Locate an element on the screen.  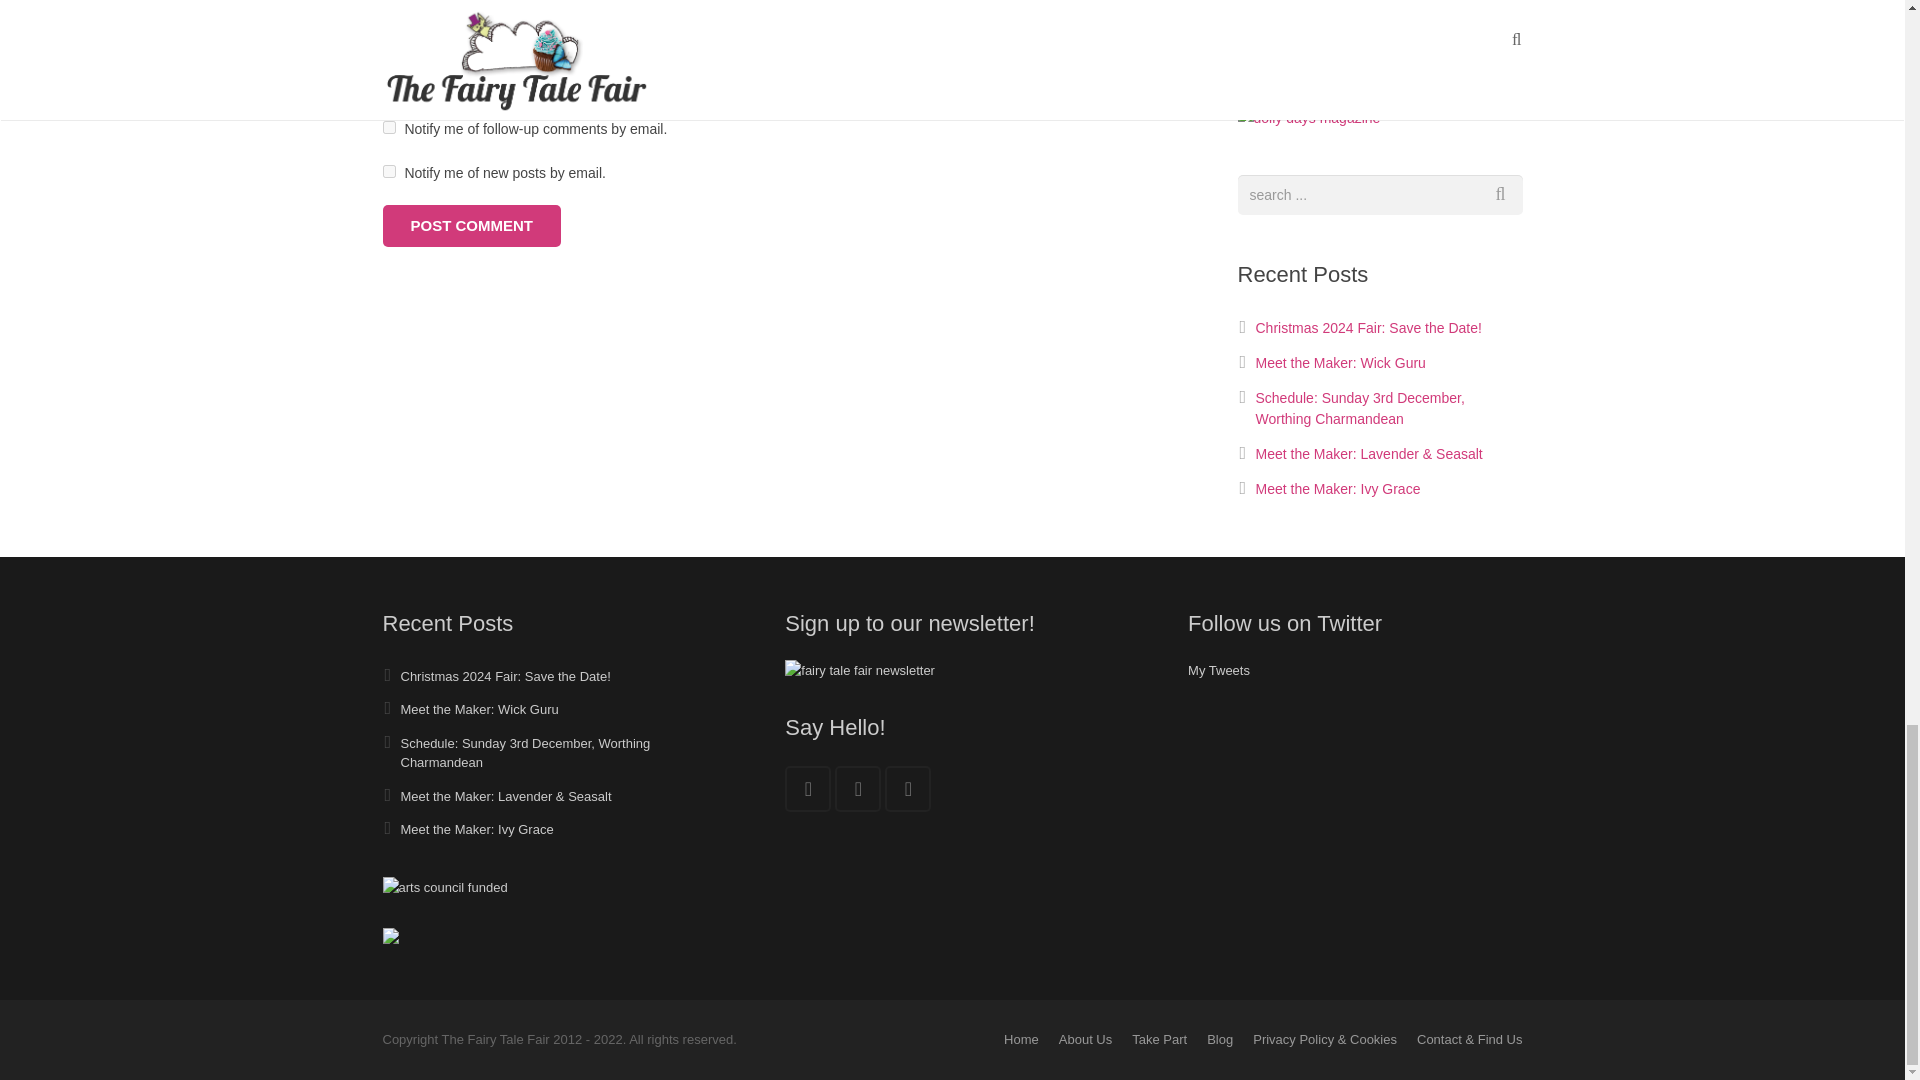
yes is located at coordinates (388, 82).